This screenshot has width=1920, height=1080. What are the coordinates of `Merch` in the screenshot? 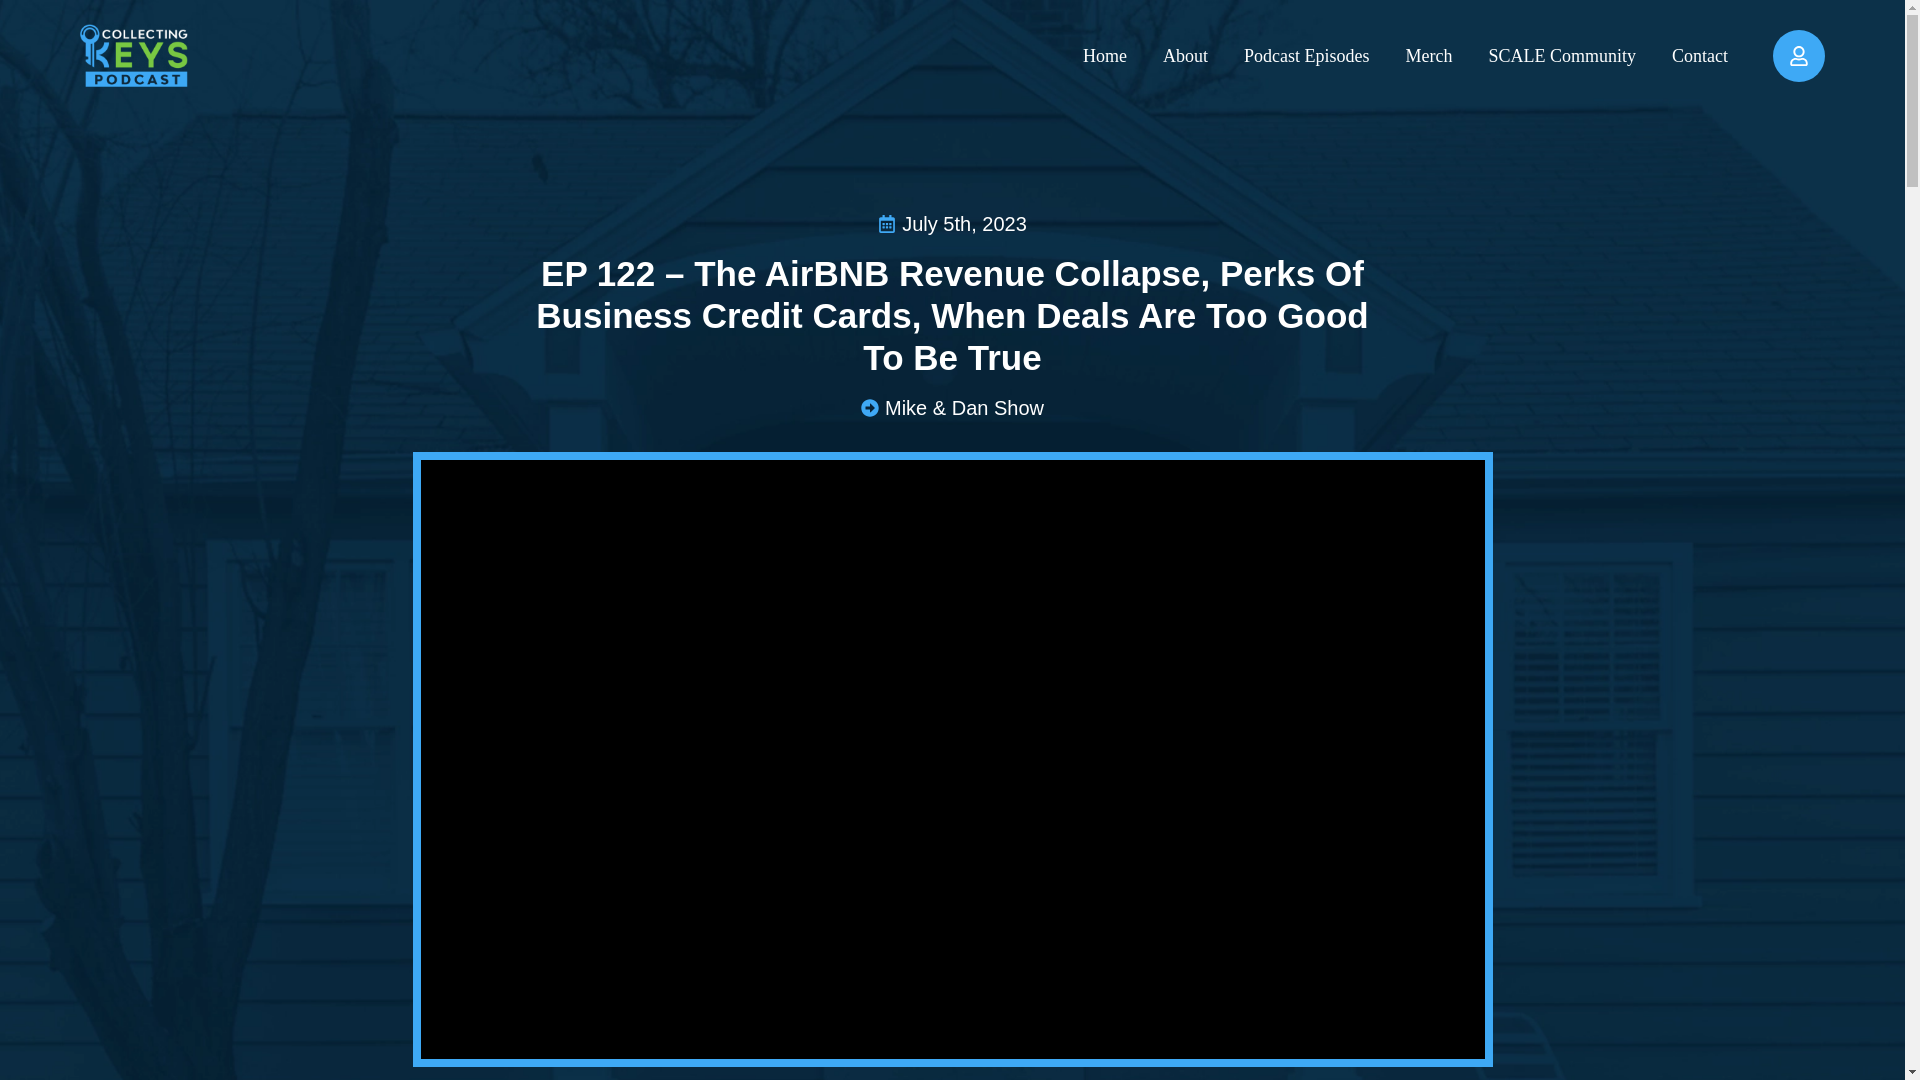 It's located at (1429, 54).